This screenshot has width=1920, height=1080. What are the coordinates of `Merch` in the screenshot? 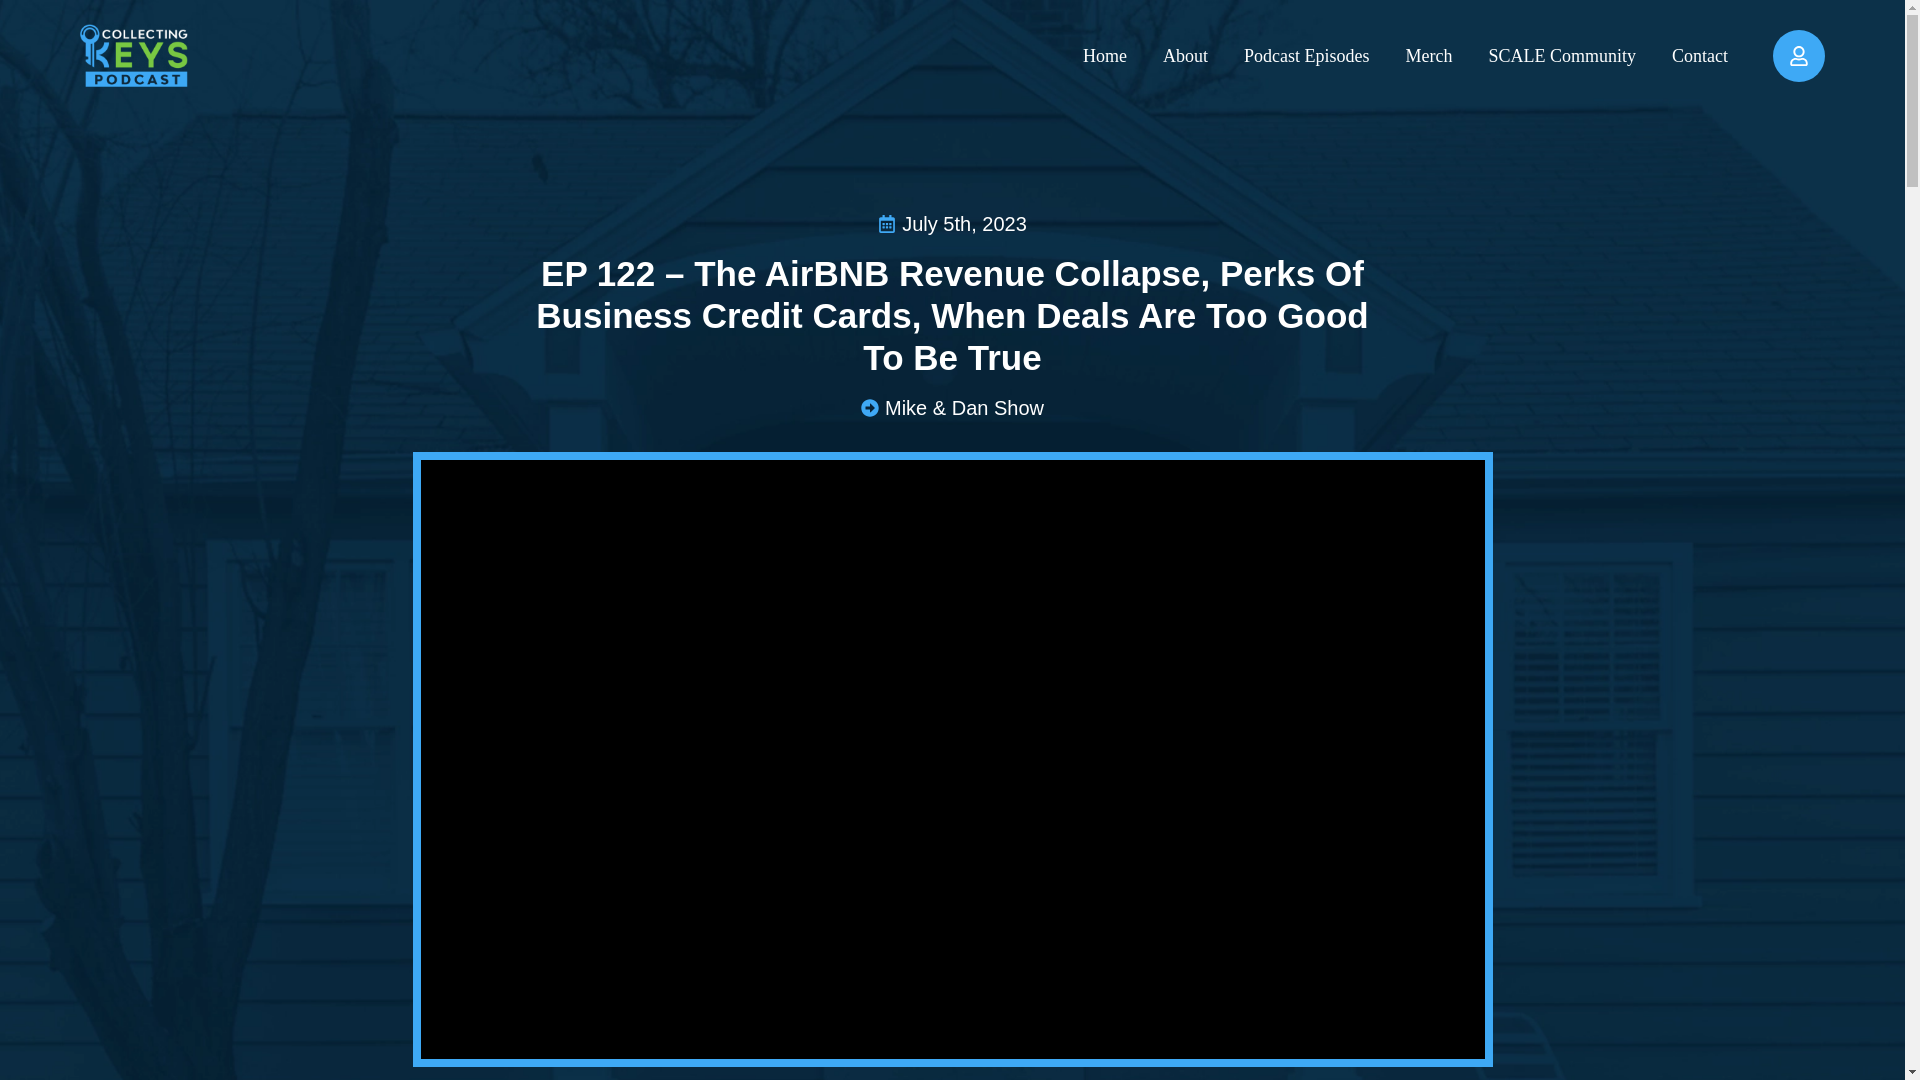 It's located at (1429, 54).